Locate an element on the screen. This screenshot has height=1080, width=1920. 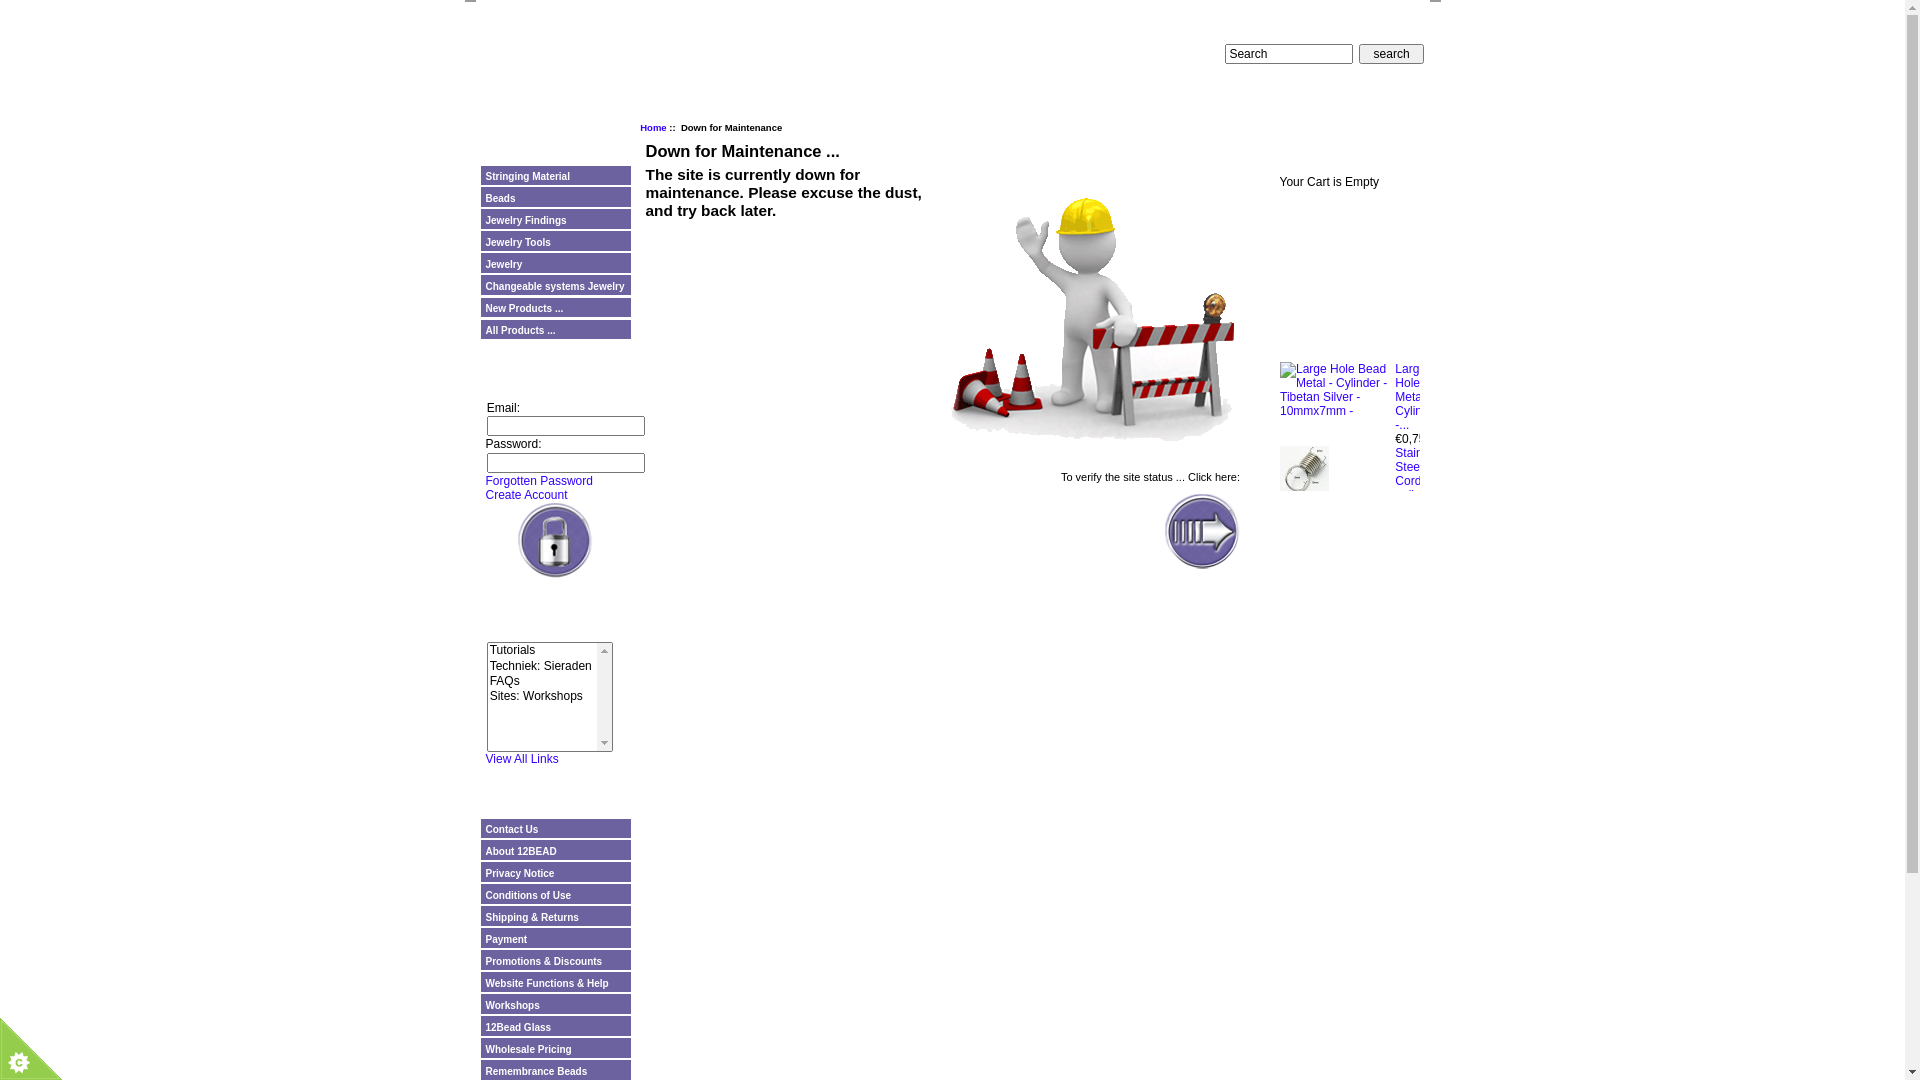
Website Functions & Help is located at coordinates (558, 983).